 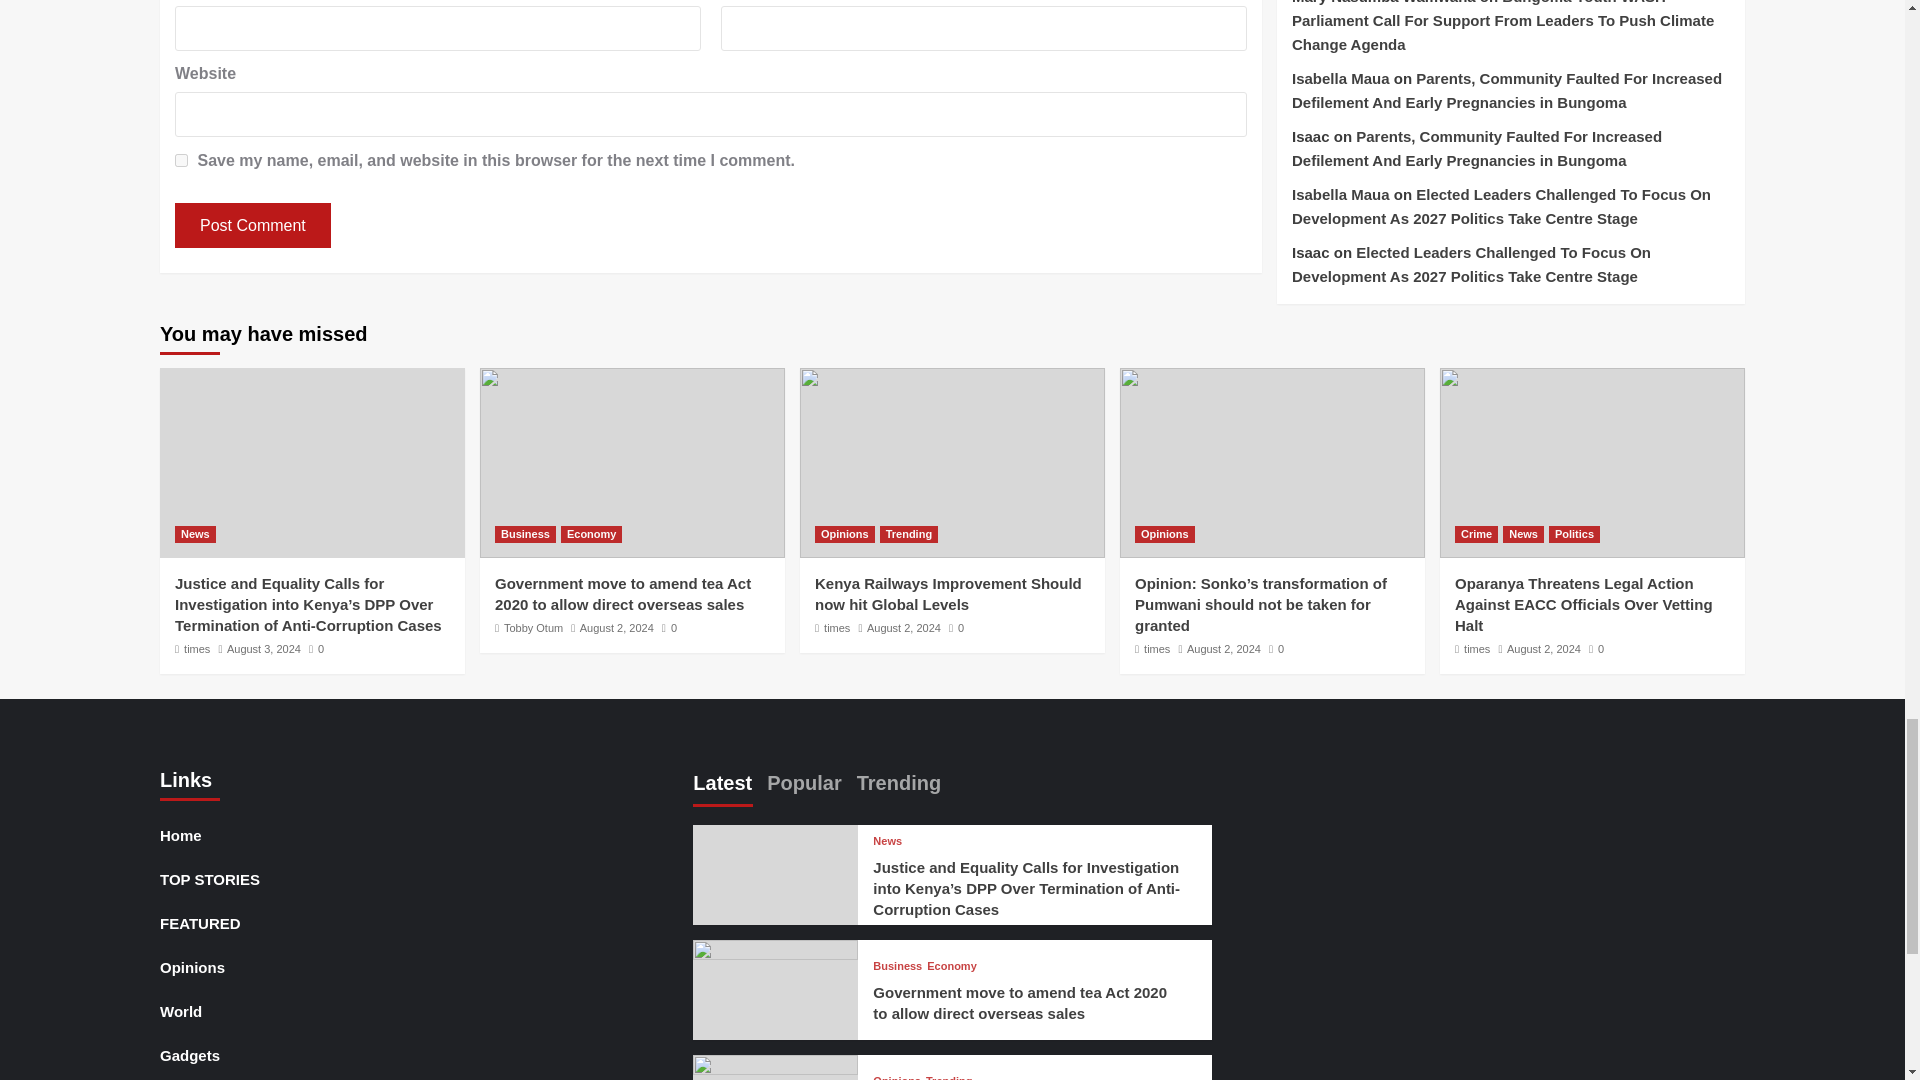 What do you see at coordinates (252, 226) in the screenshot?
I see `Post Comment` at bounding box center [252, 226].